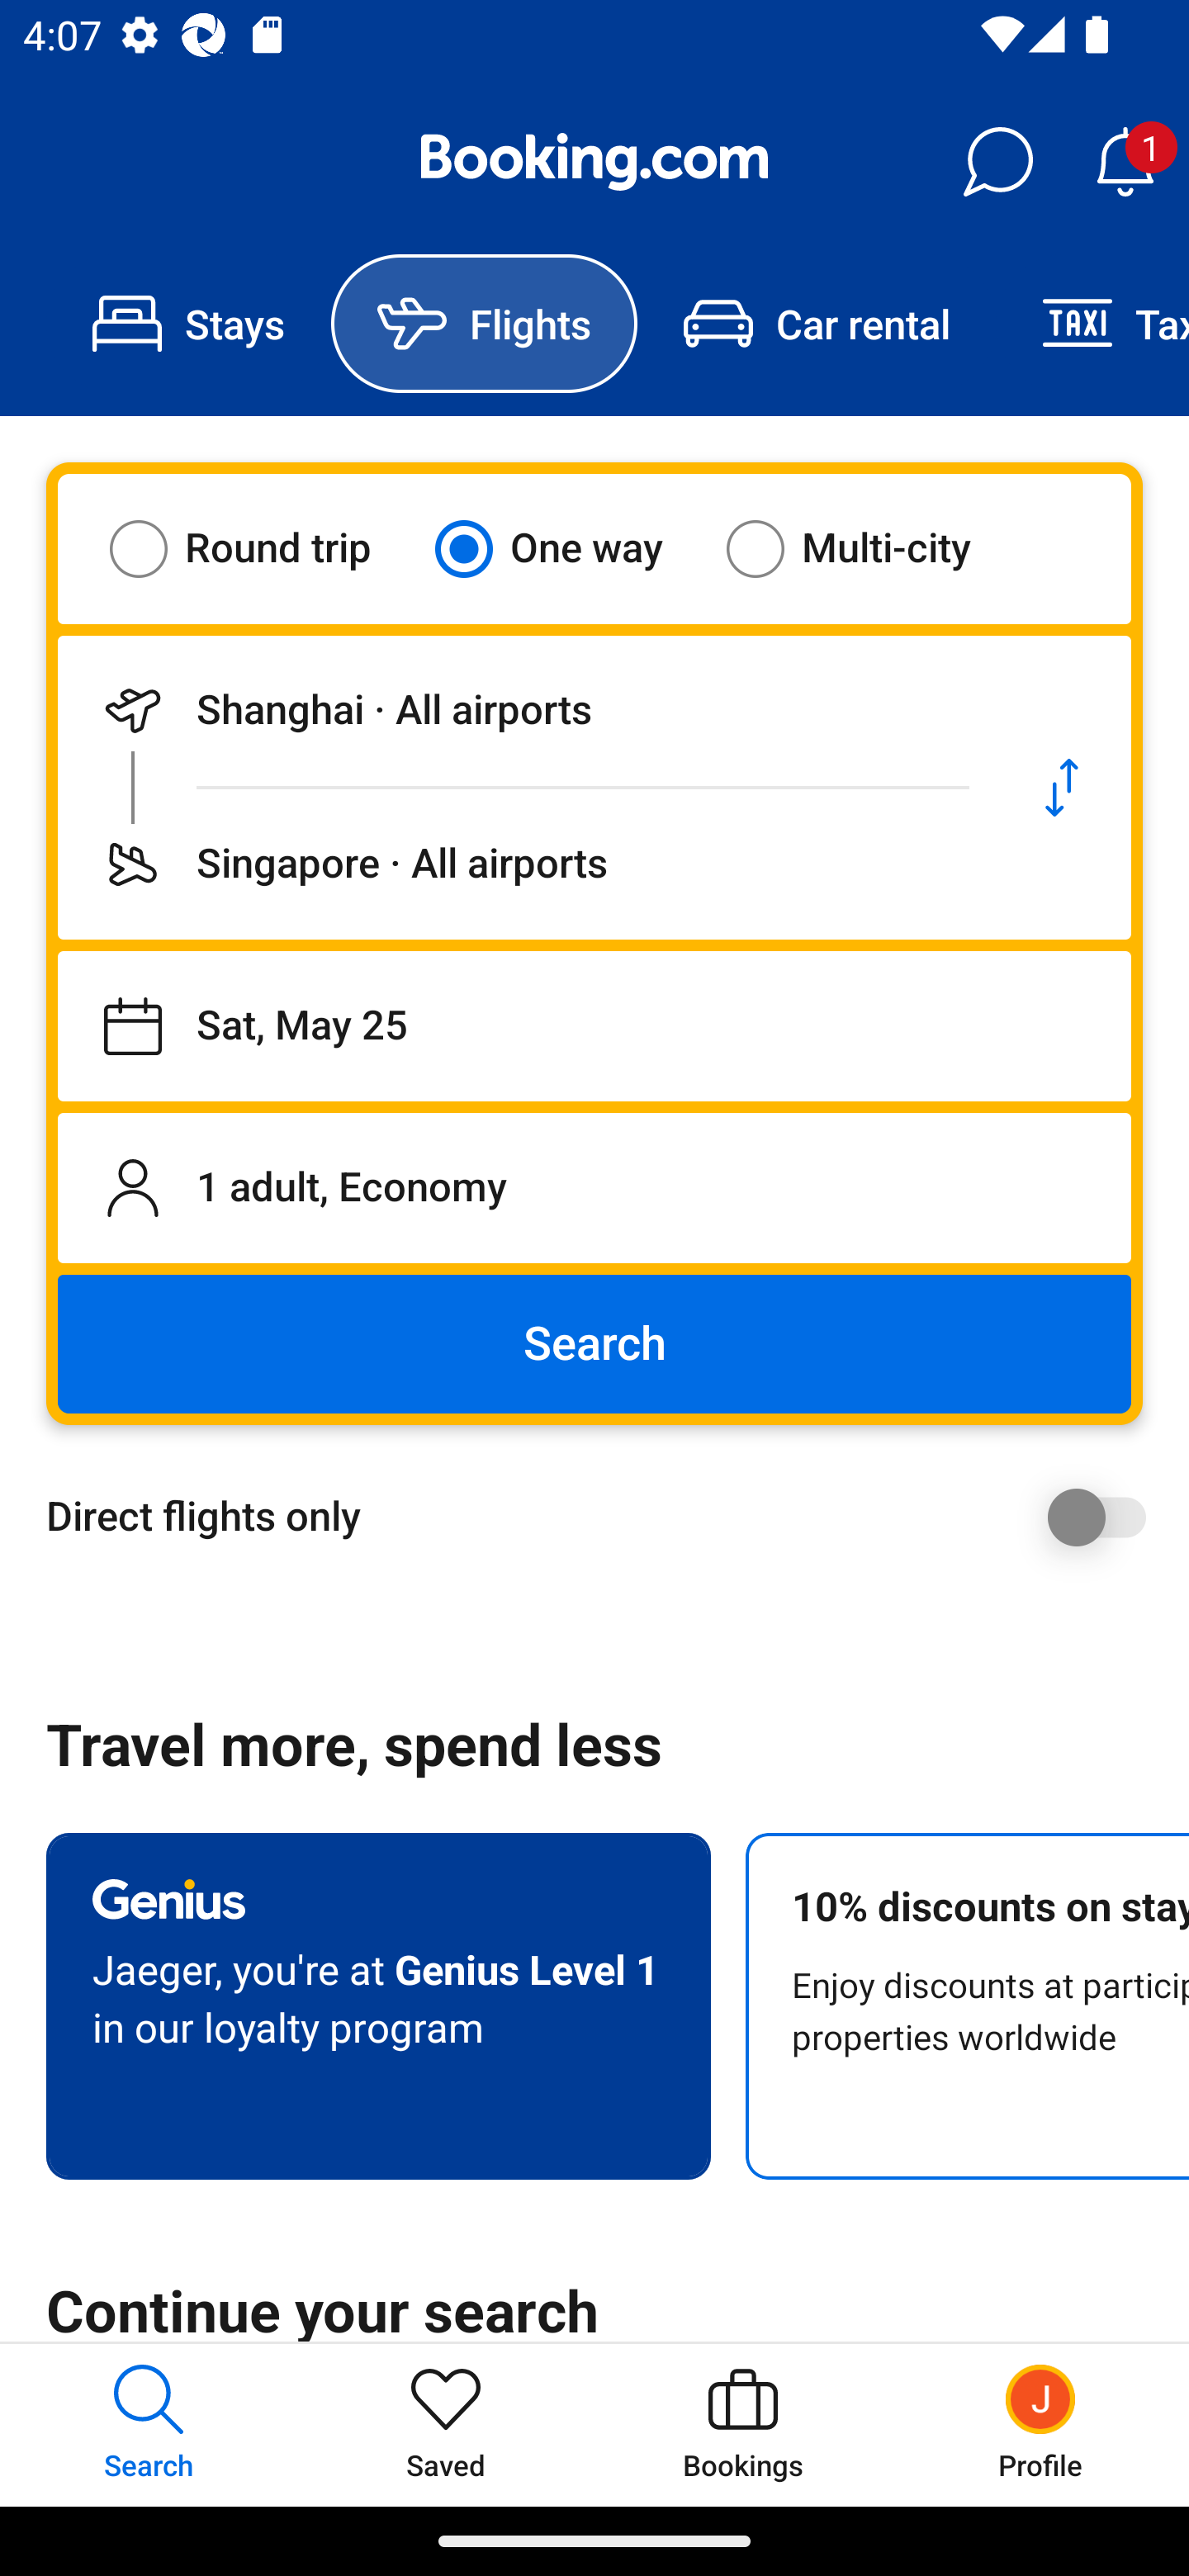 The image size is (1189, 2576). Describe the element at coordinates (1092, 324) in the screenshot. I see `Taxi` at that location.